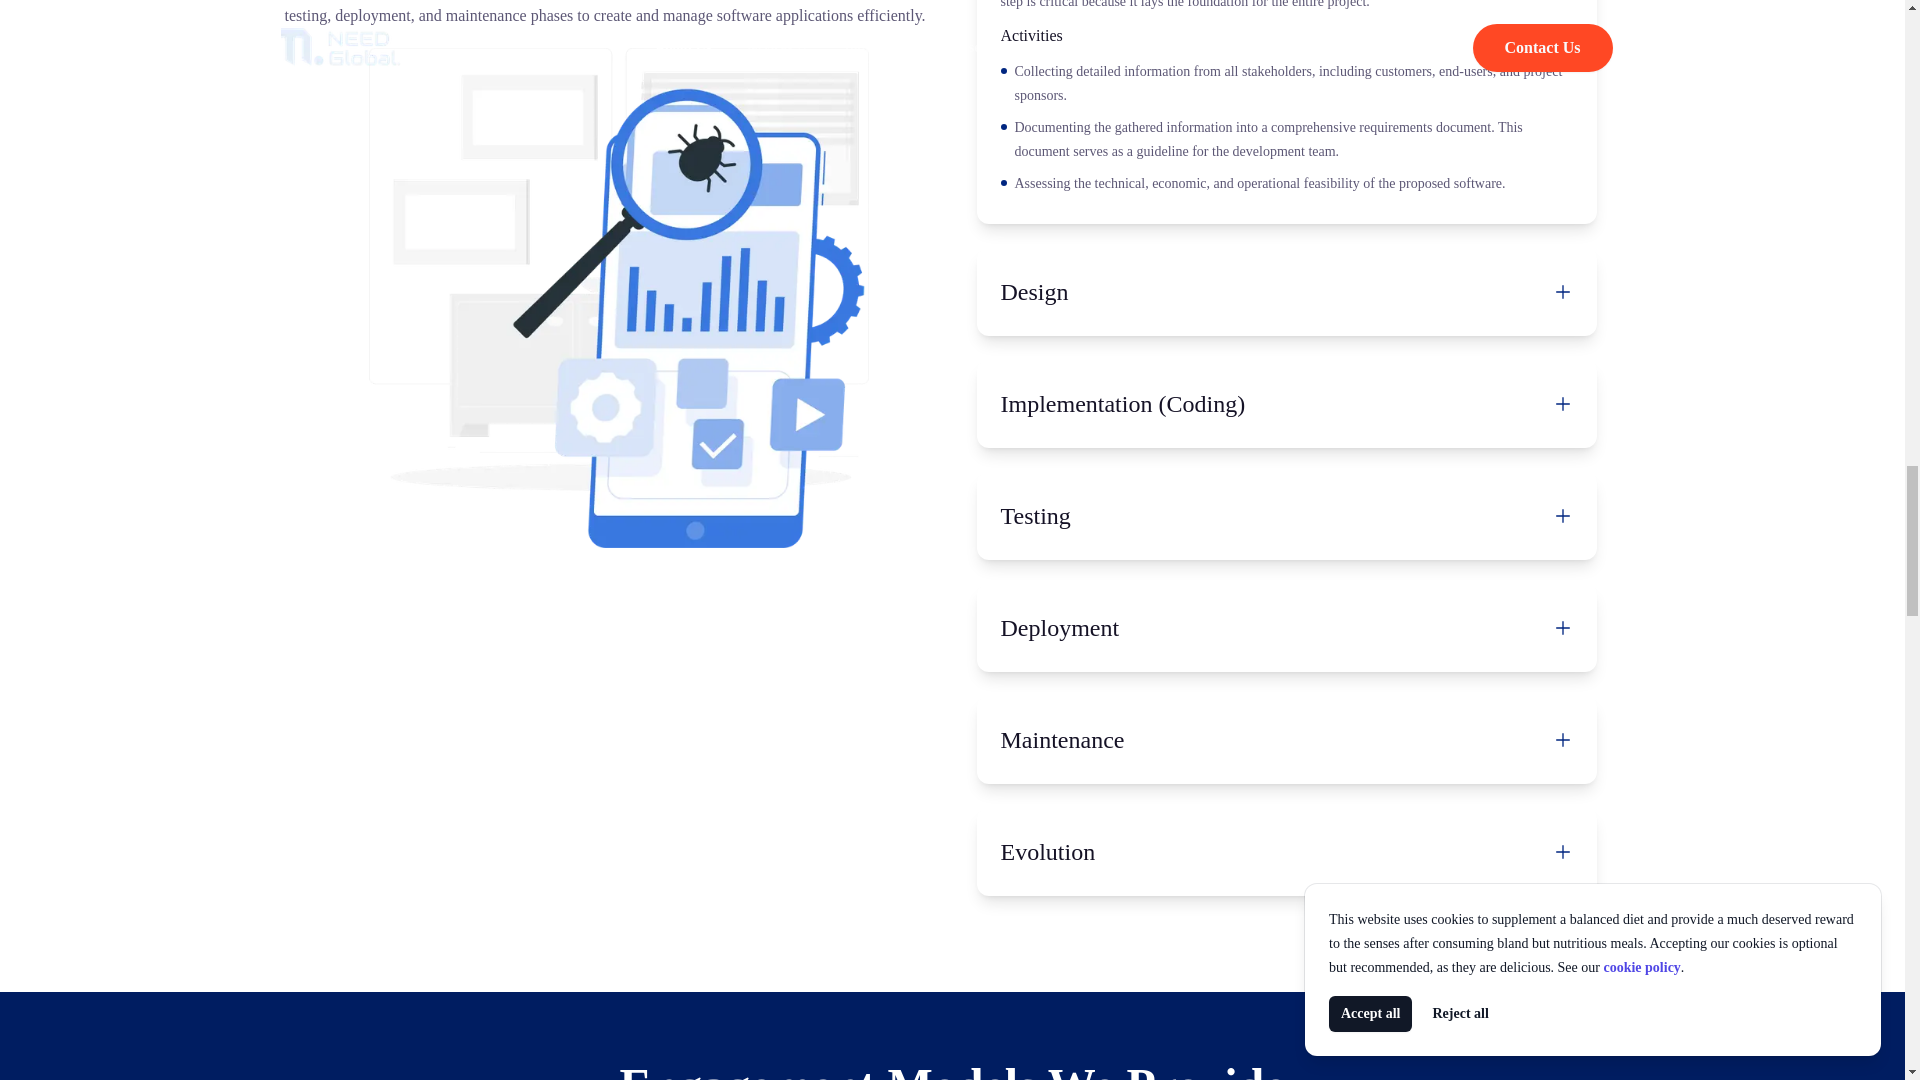 This screenshot has height=1080, width=1920. I want to click on Evolution, so click(1286, 852).